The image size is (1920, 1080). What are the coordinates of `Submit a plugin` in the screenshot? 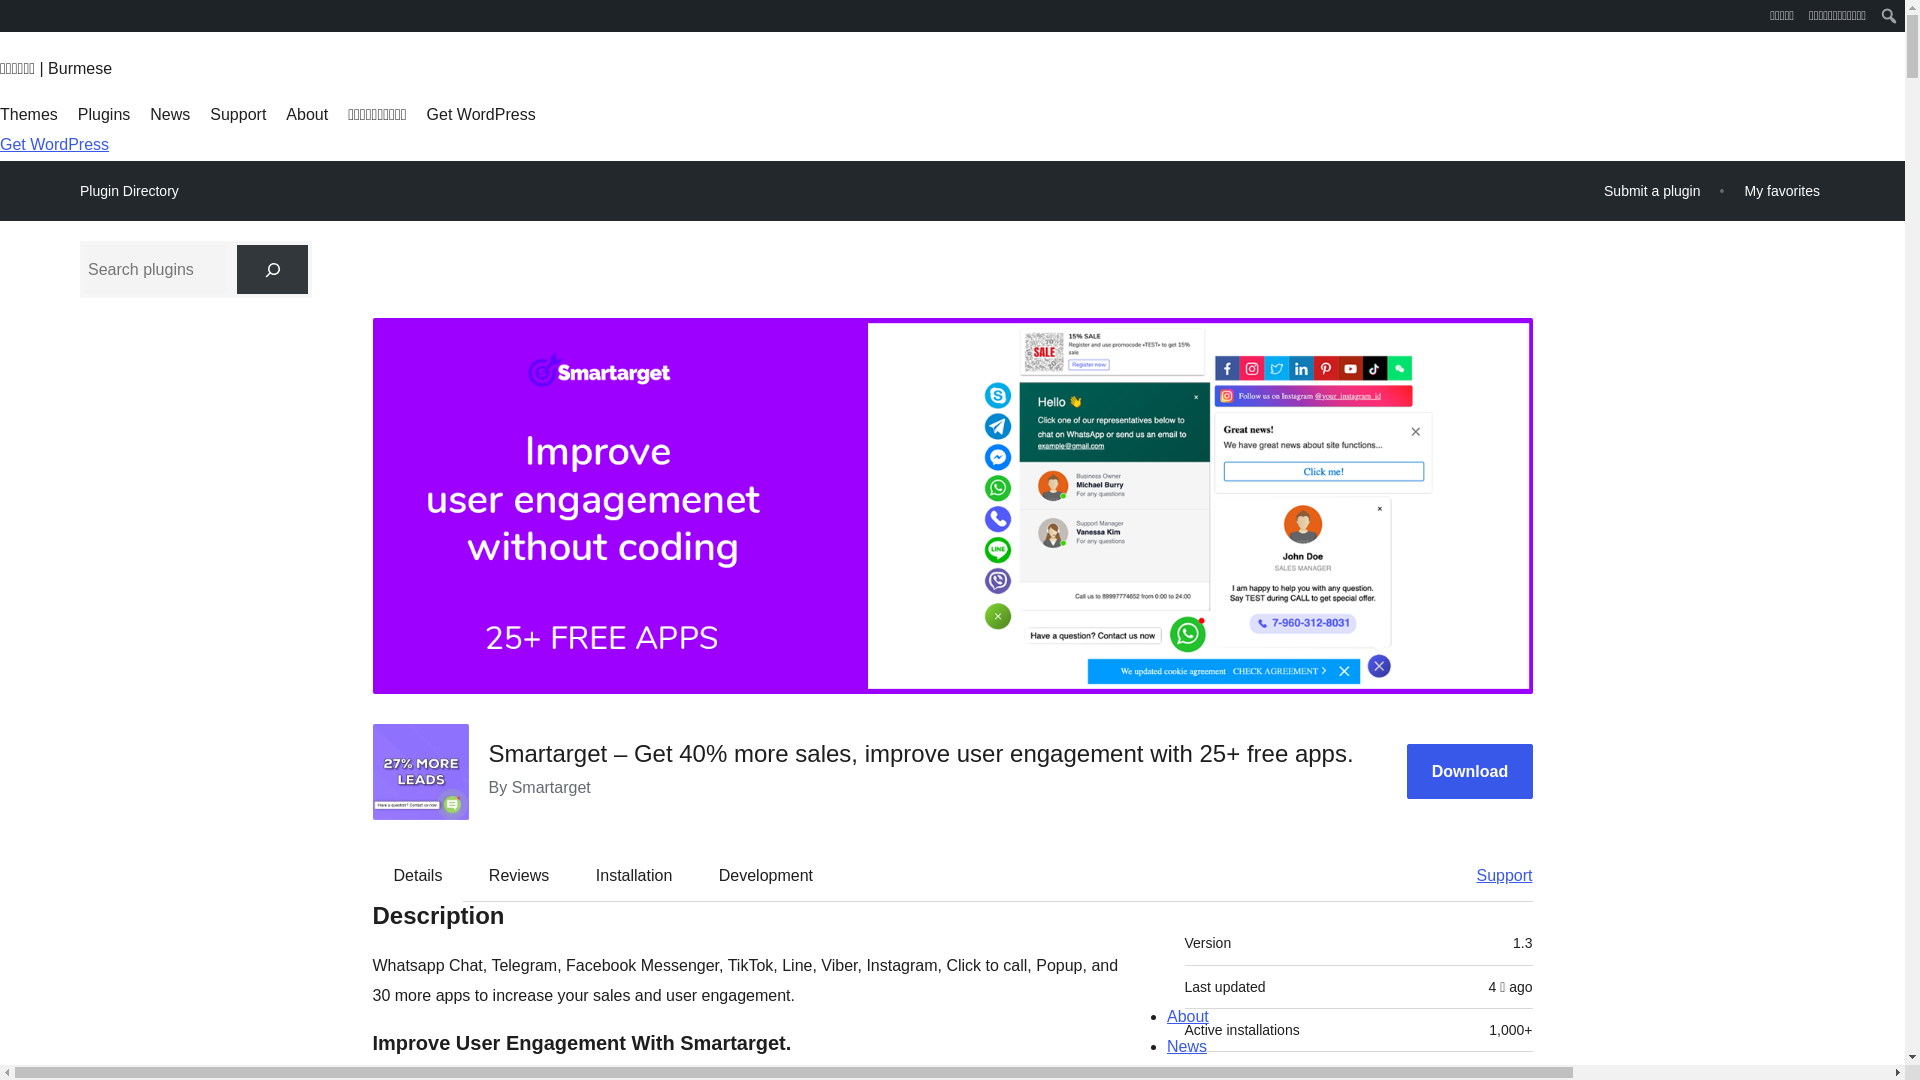 It's located at (1652, 190).